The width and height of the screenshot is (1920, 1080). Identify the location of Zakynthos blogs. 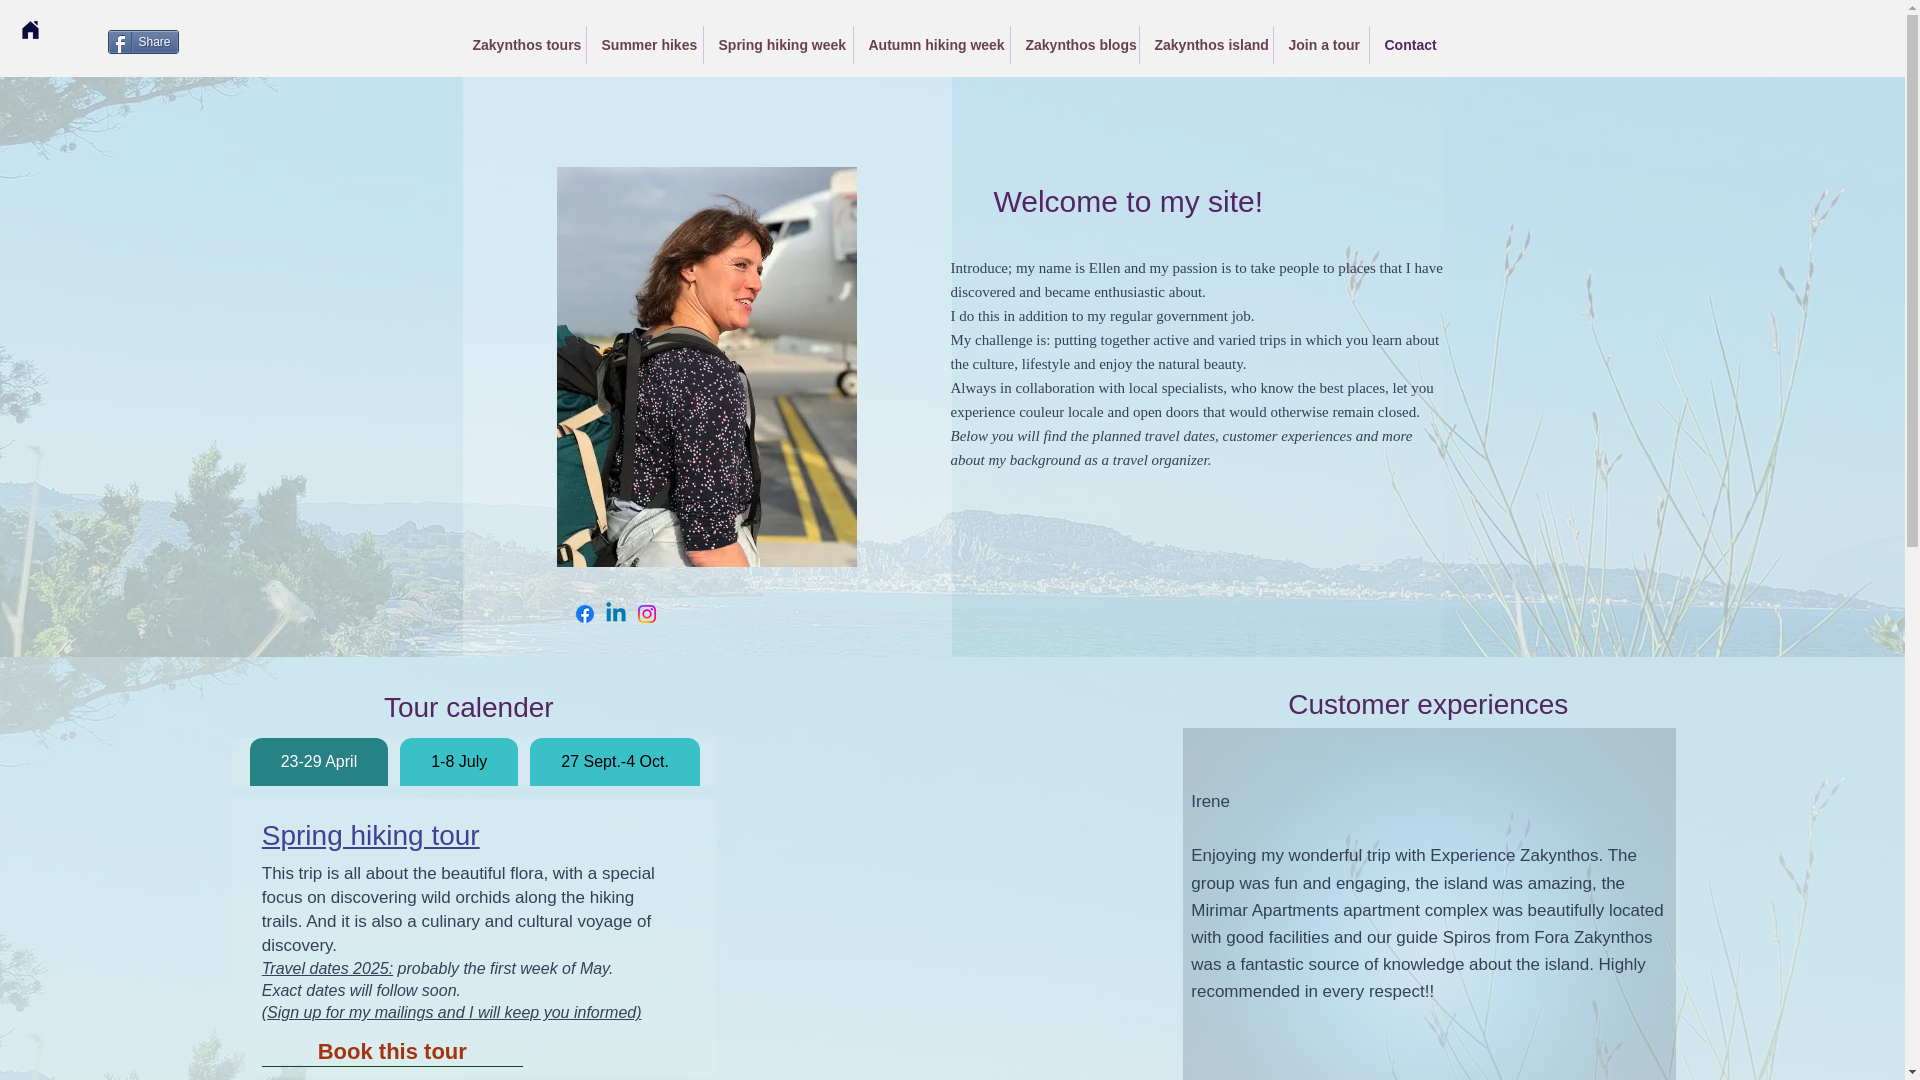
(1074, 44).